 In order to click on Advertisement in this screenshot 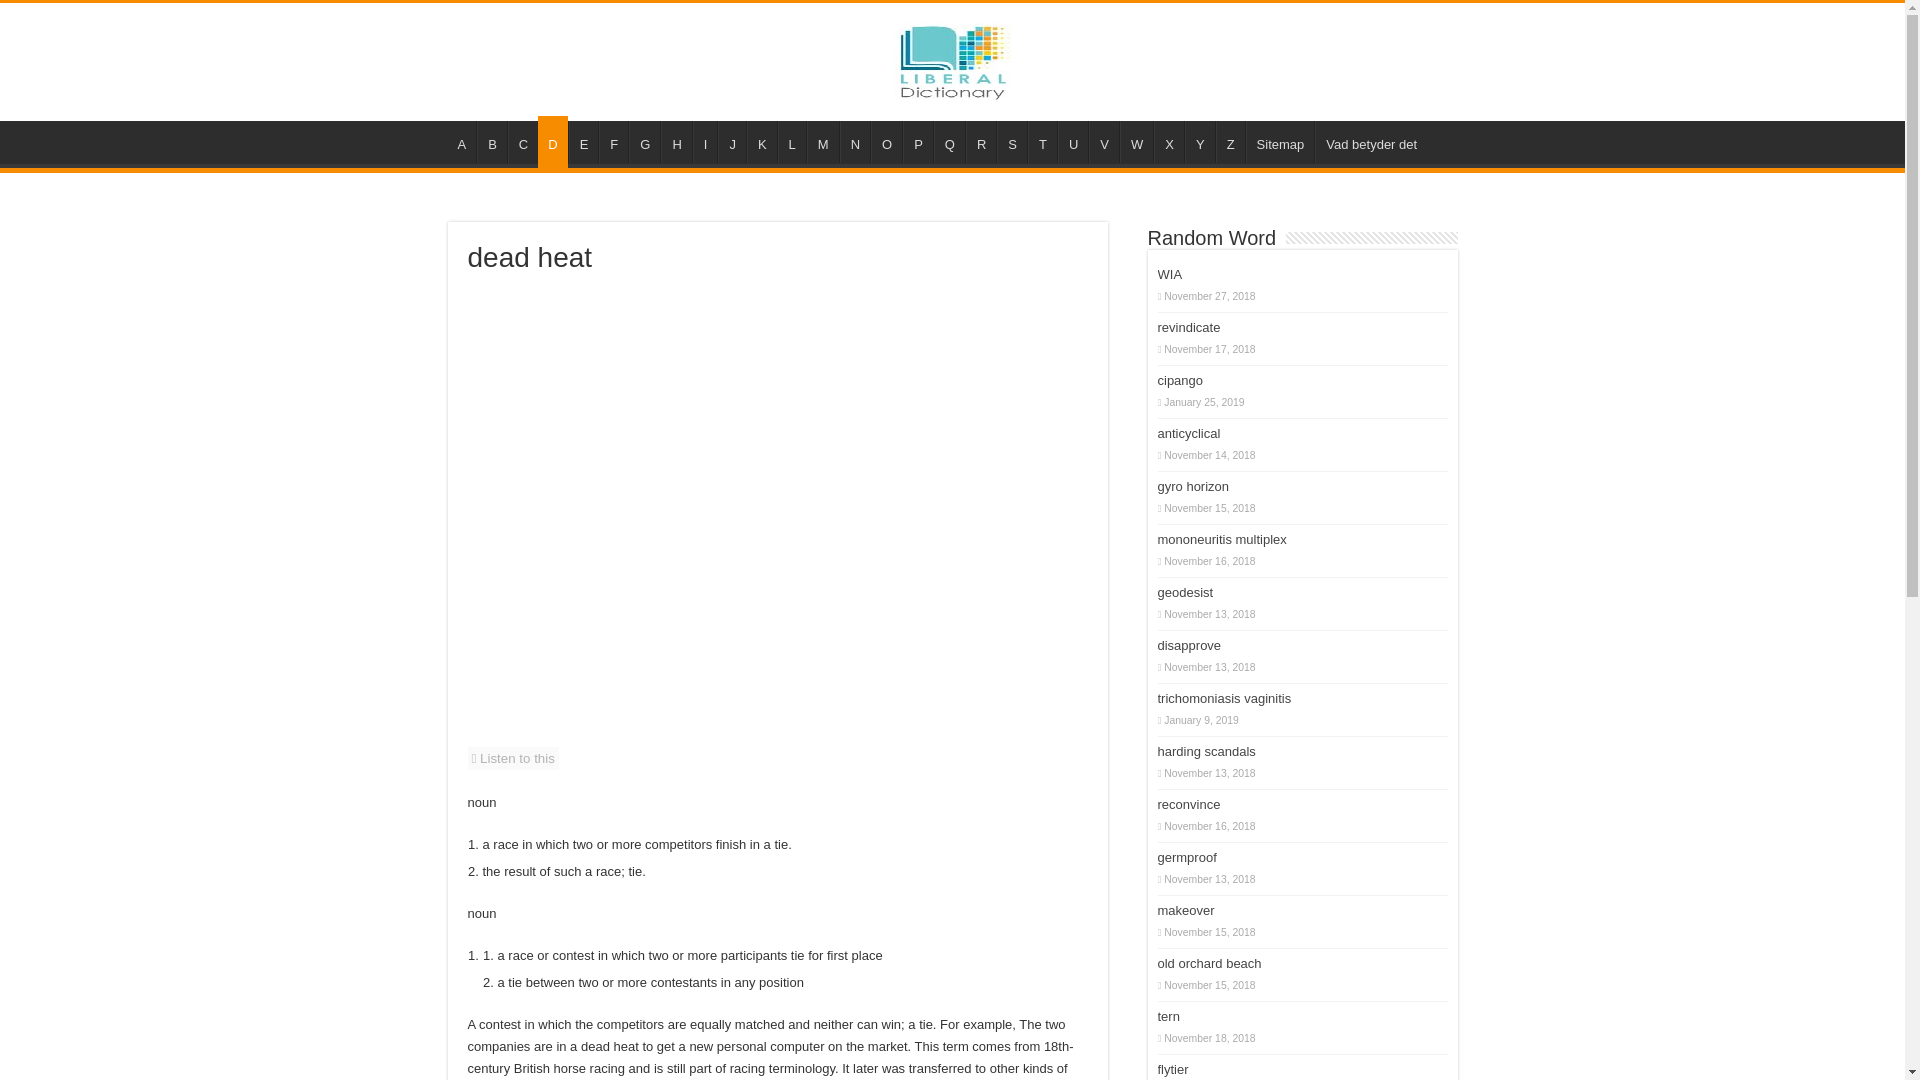, I will do `click(778, 546)`.